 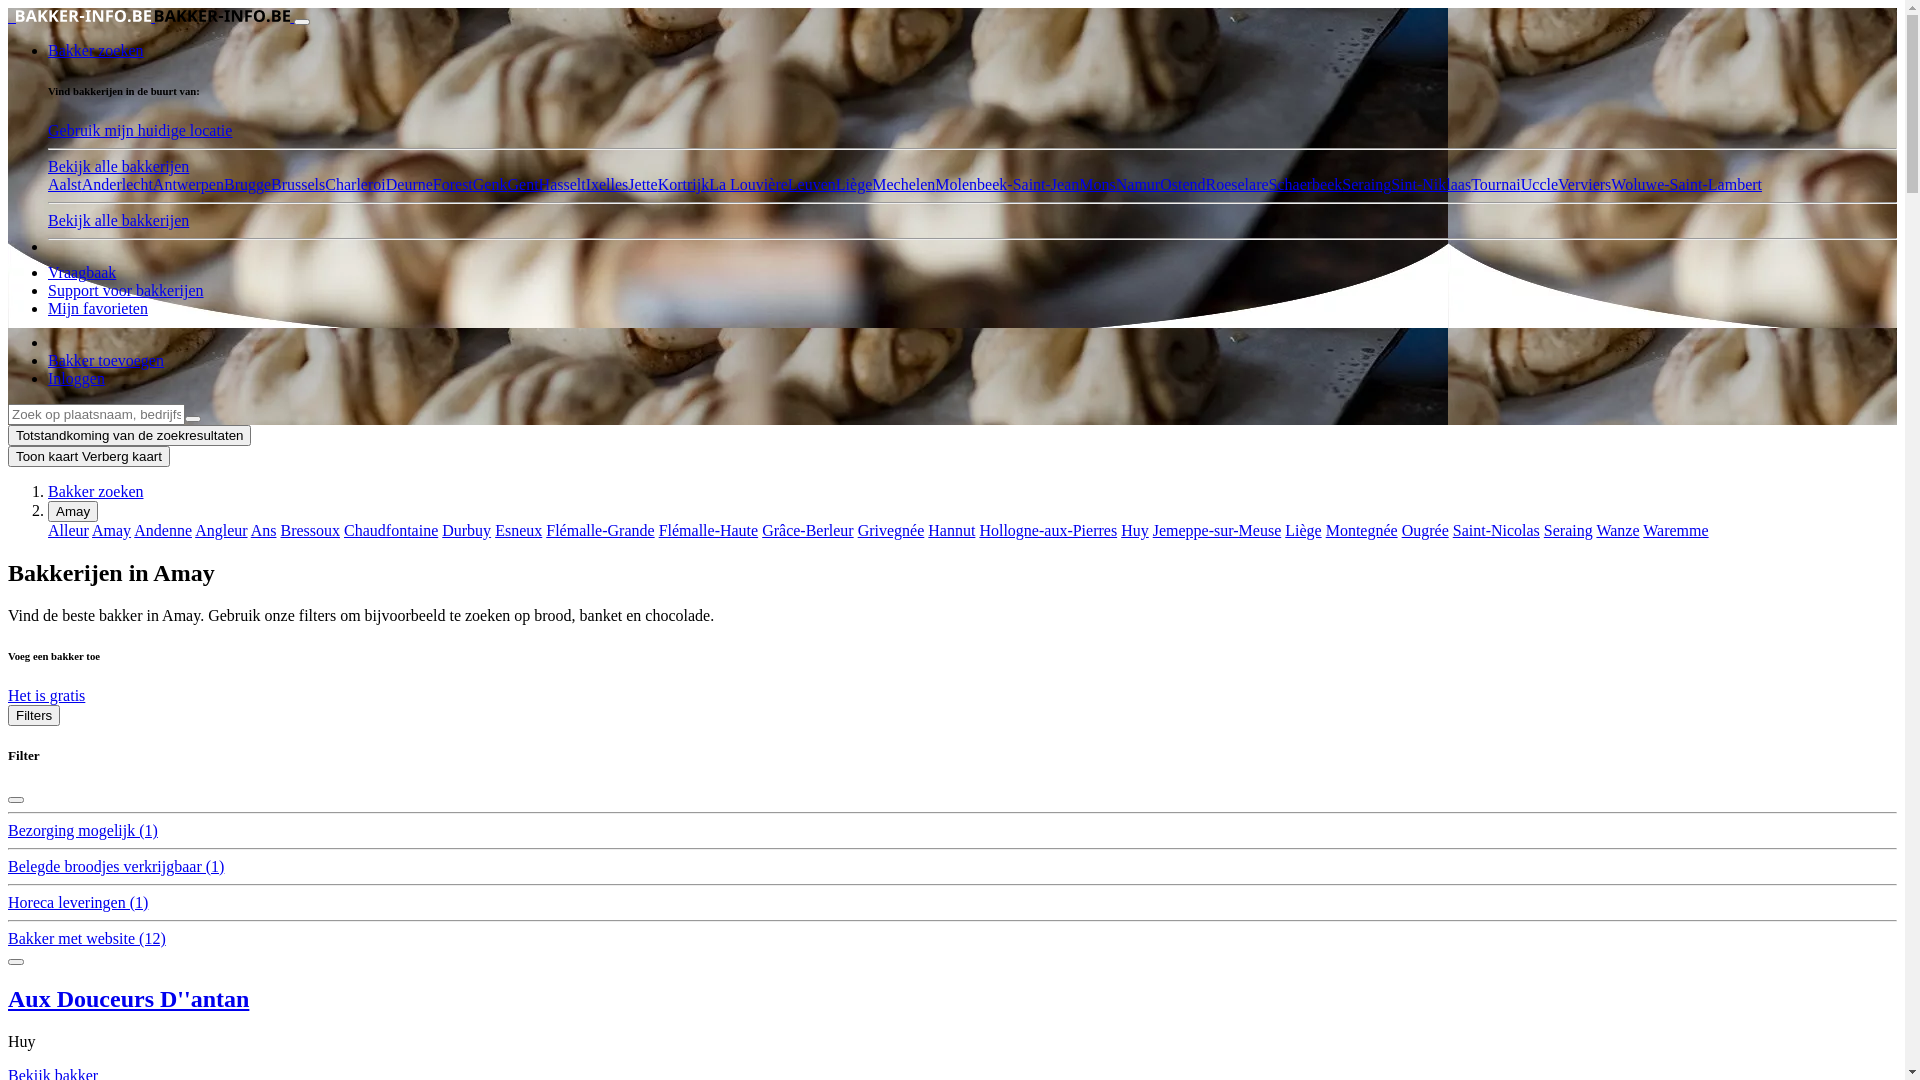 What do you see at coordinates (410, 184) in the screenshot?
I see `Deurne` at bounding box center [410, 184].